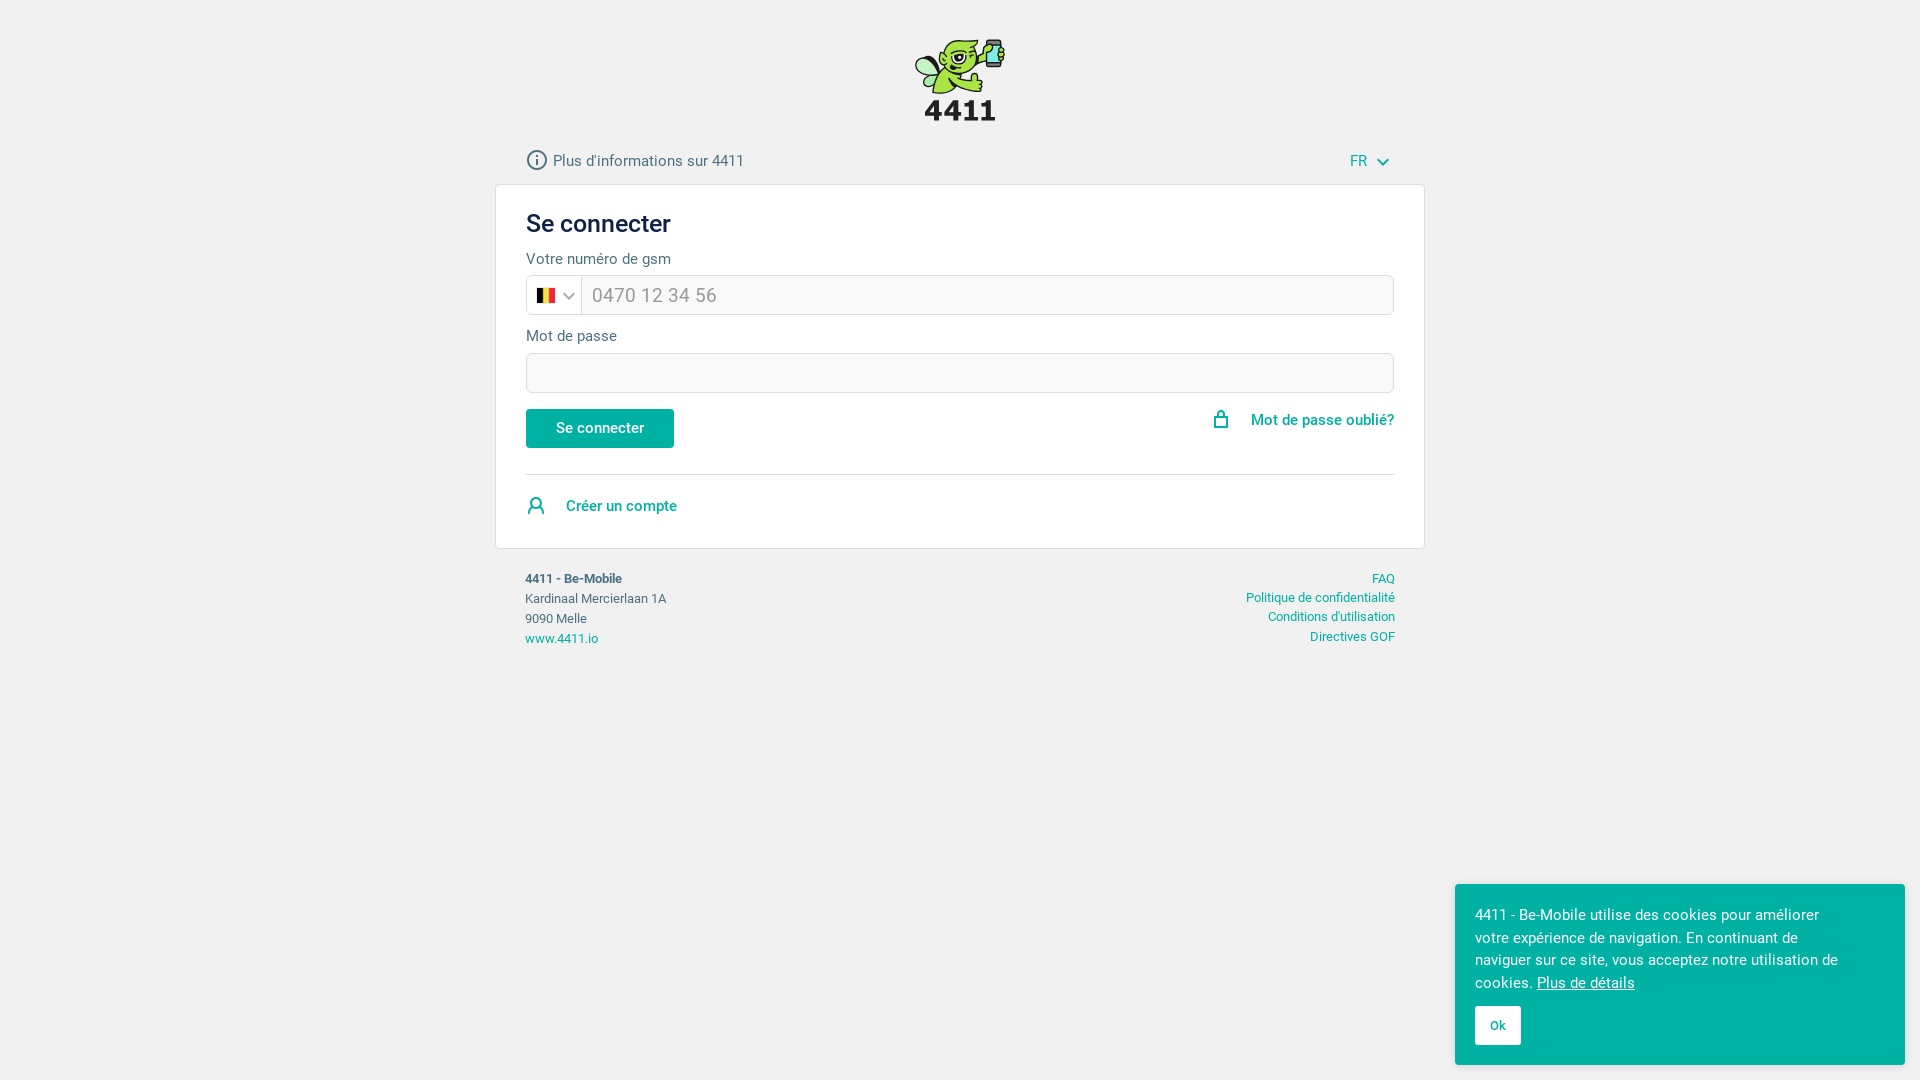 The image size is (1920, 1080). Describe the element at coordinates (1332, 616) in the screenshot. I see `Conditions d'utilisation` at that location.